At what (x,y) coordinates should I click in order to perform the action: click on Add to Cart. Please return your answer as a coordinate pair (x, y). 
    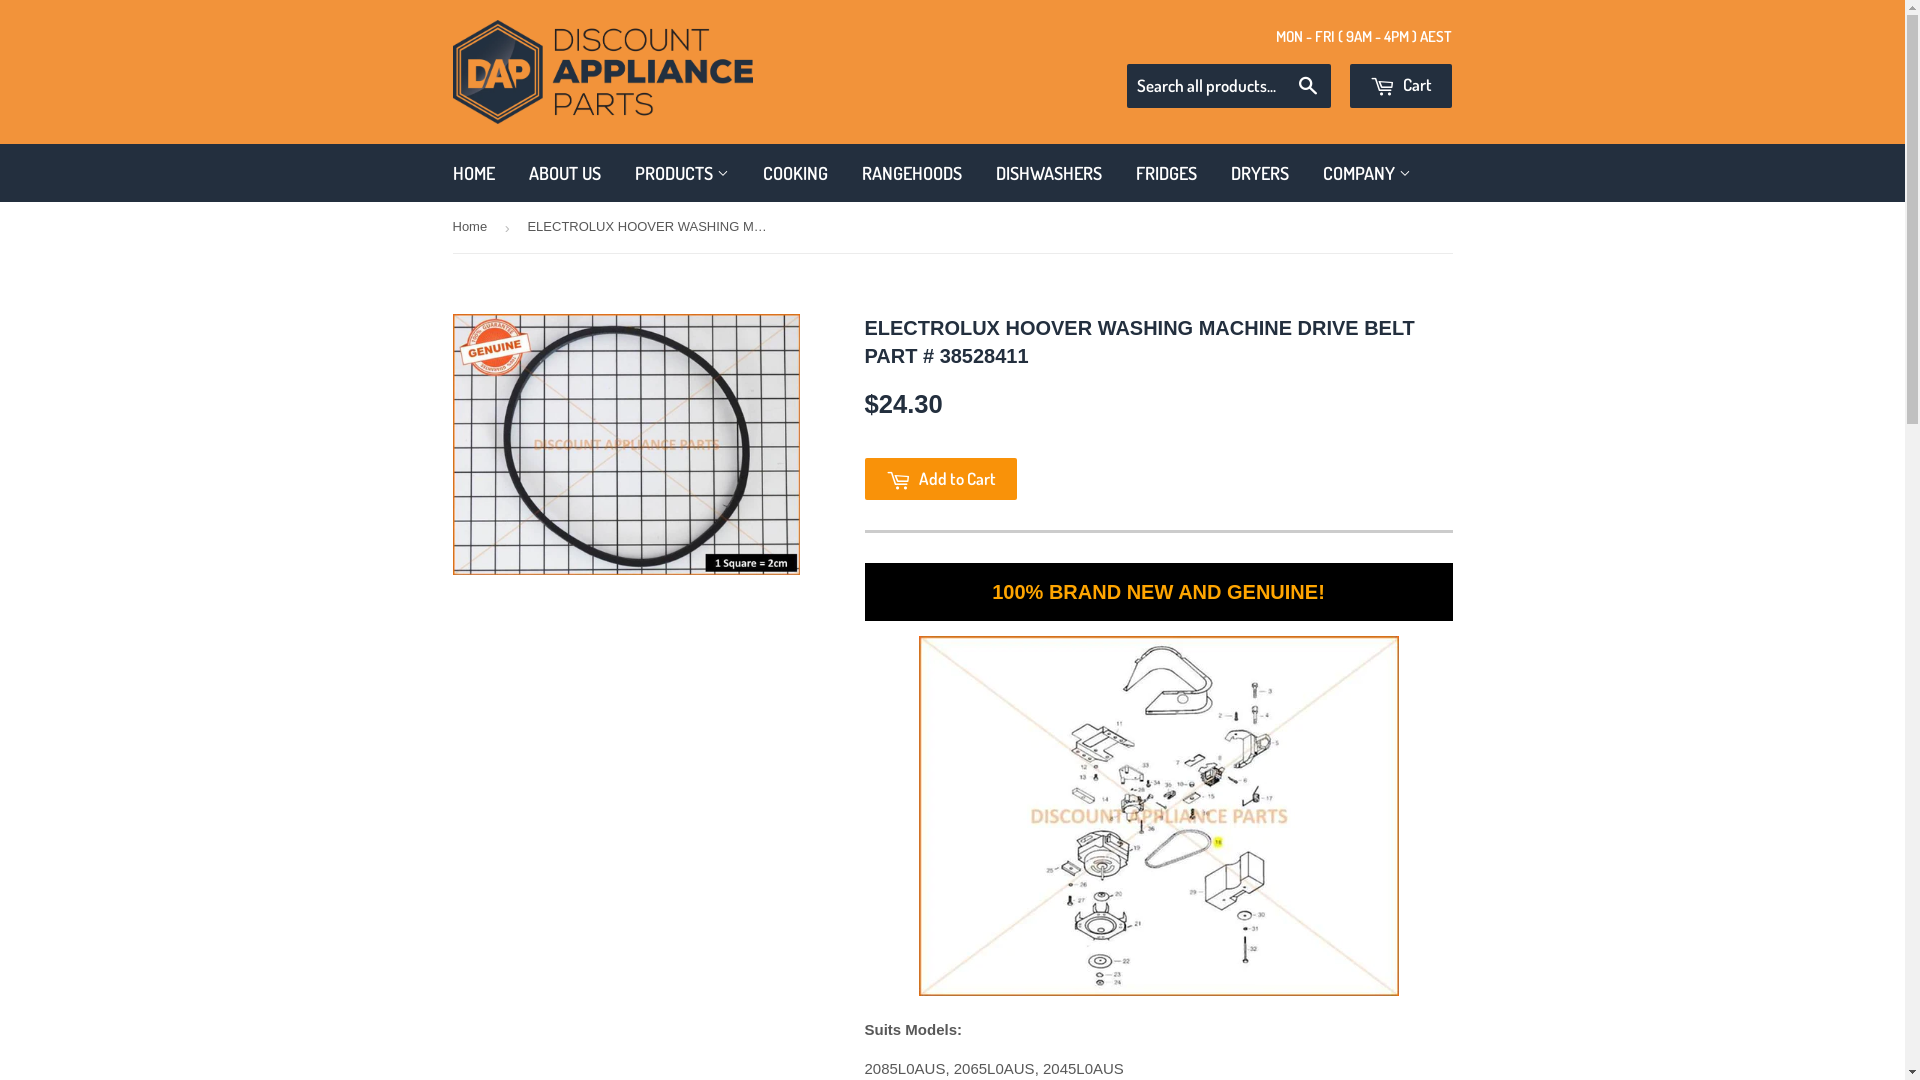
    Looking at the image, I should click on (940, 479).